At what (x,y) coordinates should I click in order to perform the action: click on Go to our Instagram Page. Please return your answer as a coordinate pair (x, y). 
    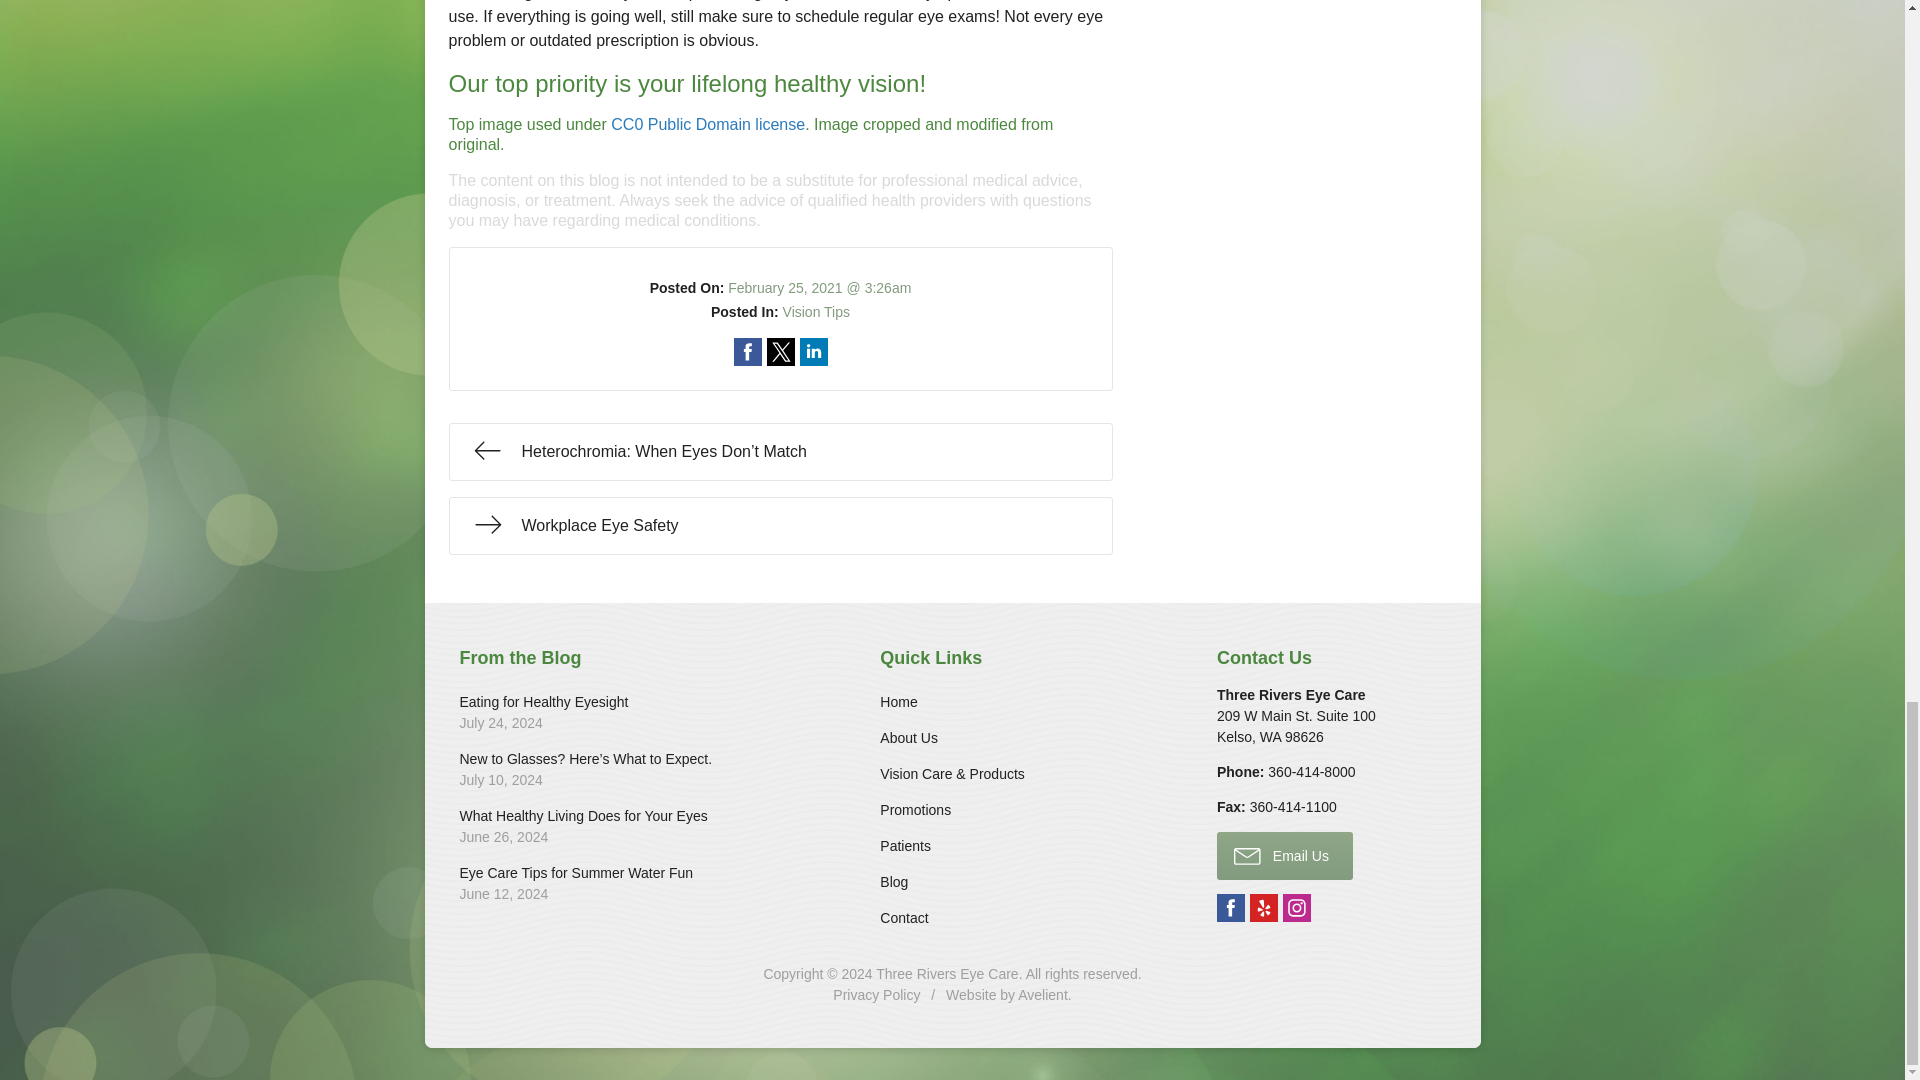
    Looking at the image, I should click on (1296, 908).